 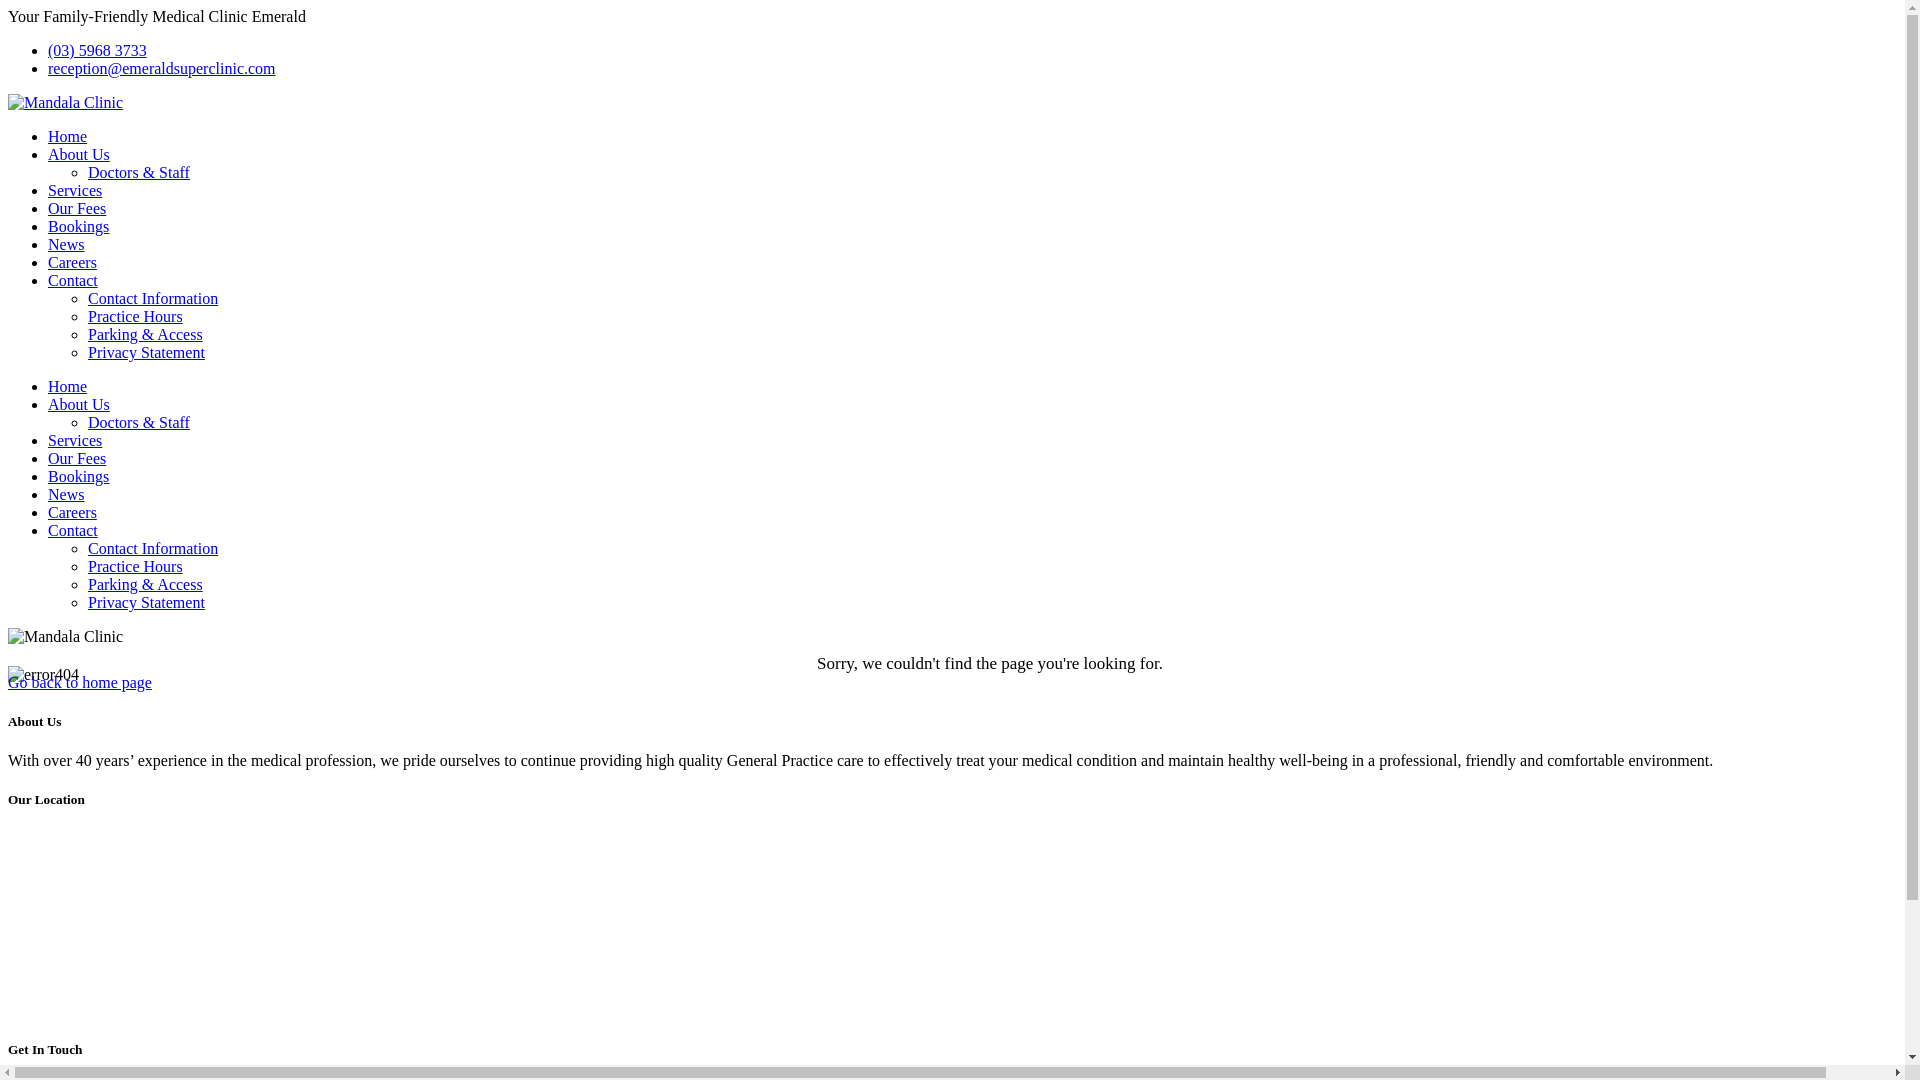 What do you see at coordinates (146, 352) in the screenshot?
I see `Privacy Statement` at bounding box center [146, 352].